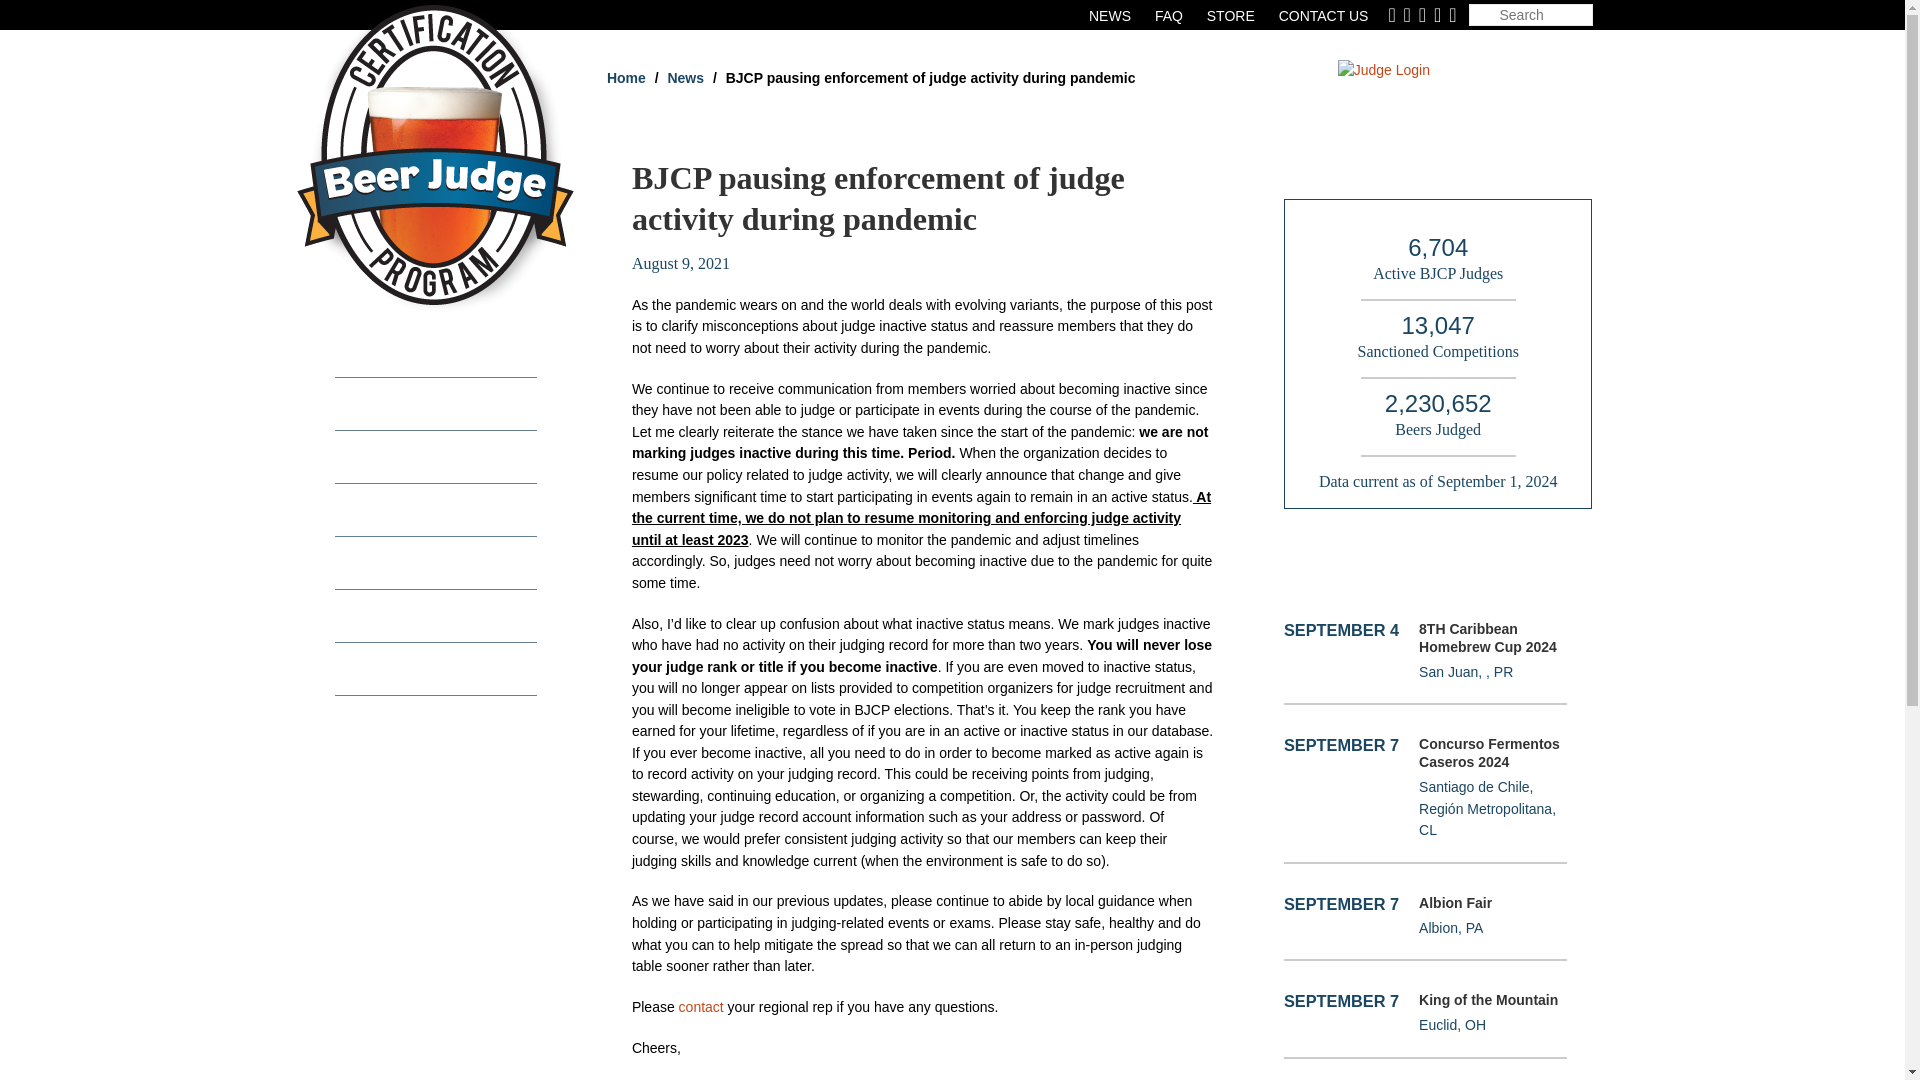 Image resolution: width=1920 pixels, height=1080 pixels. What do you see at coordinates (1168, 15) in the screenshot?
I see `FAQ` at bounding box center [1168, 15].